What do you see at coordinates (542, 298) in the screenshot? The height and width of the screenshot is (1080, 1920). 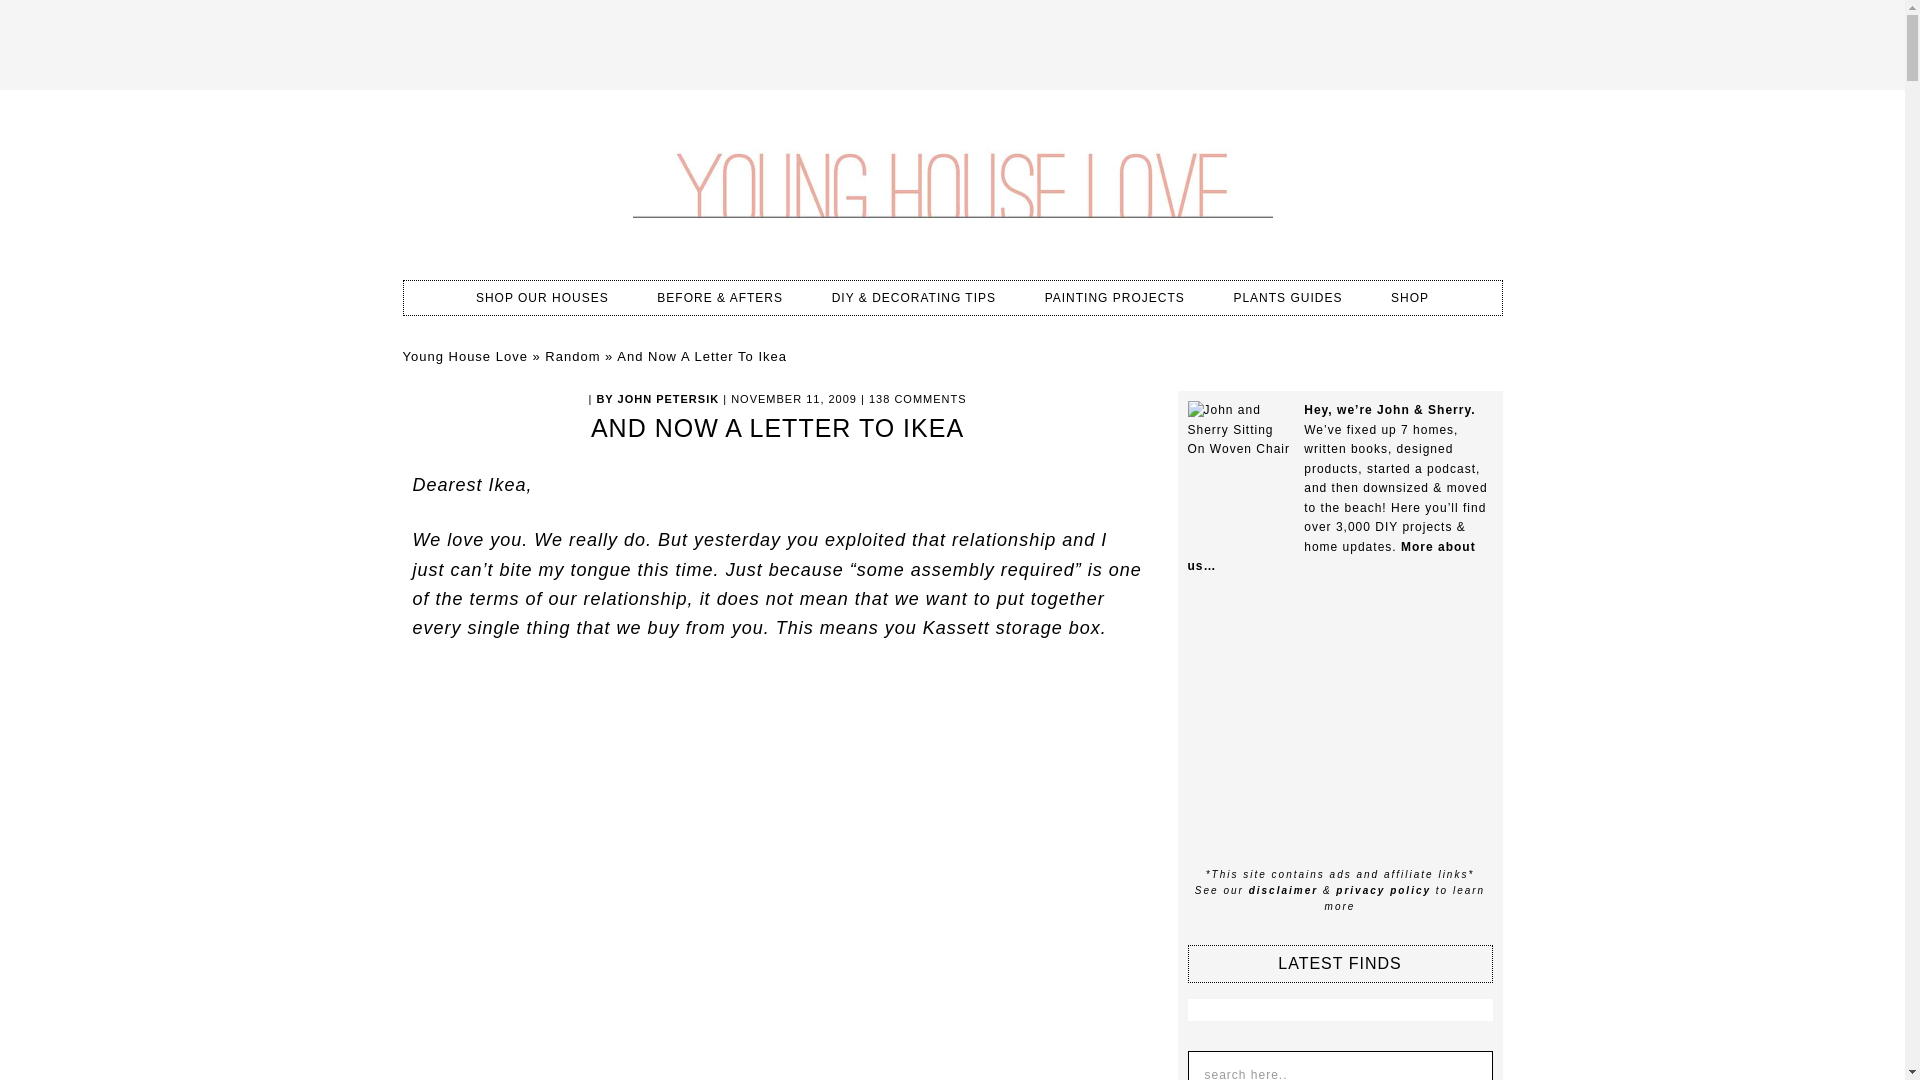 I see `SHOP OUR HOUSES` at bounding box center [542, 298].